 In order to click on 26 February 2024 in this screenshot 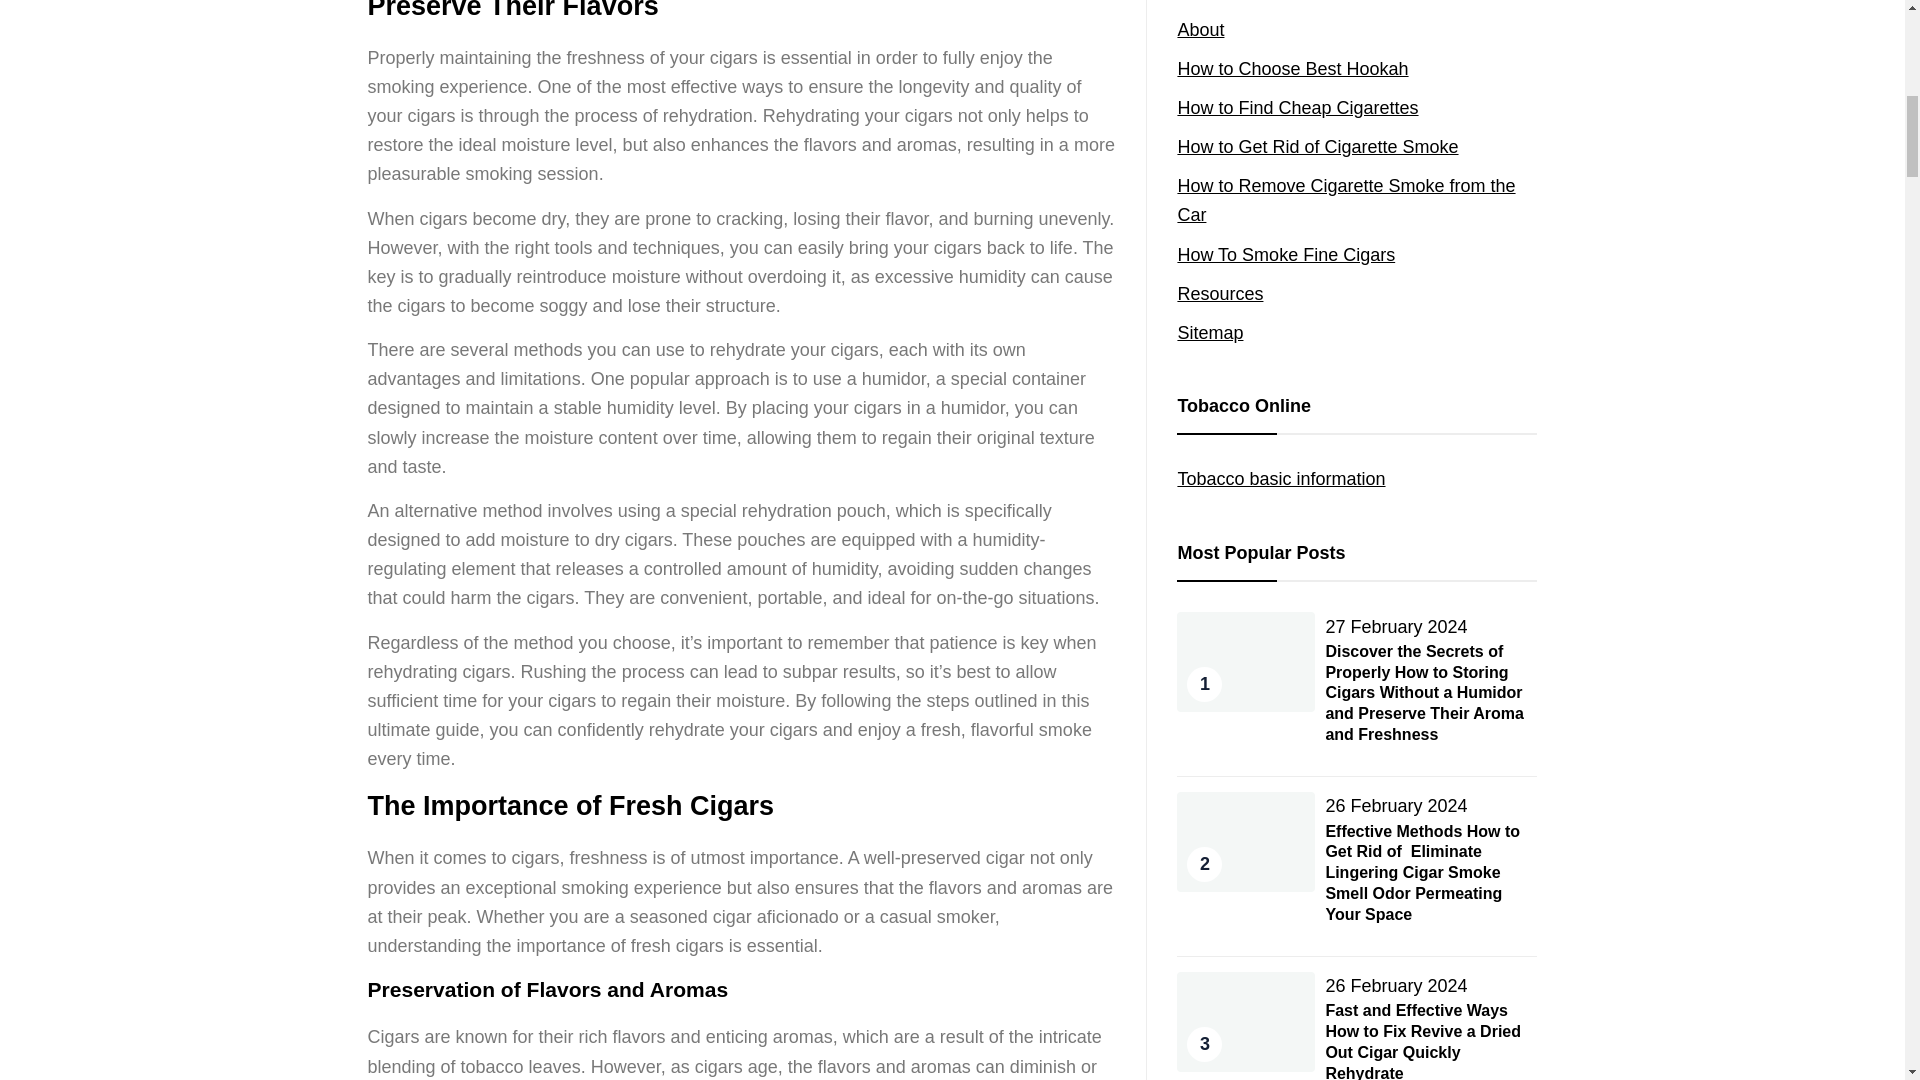, I will do `click(1395, 806)`.